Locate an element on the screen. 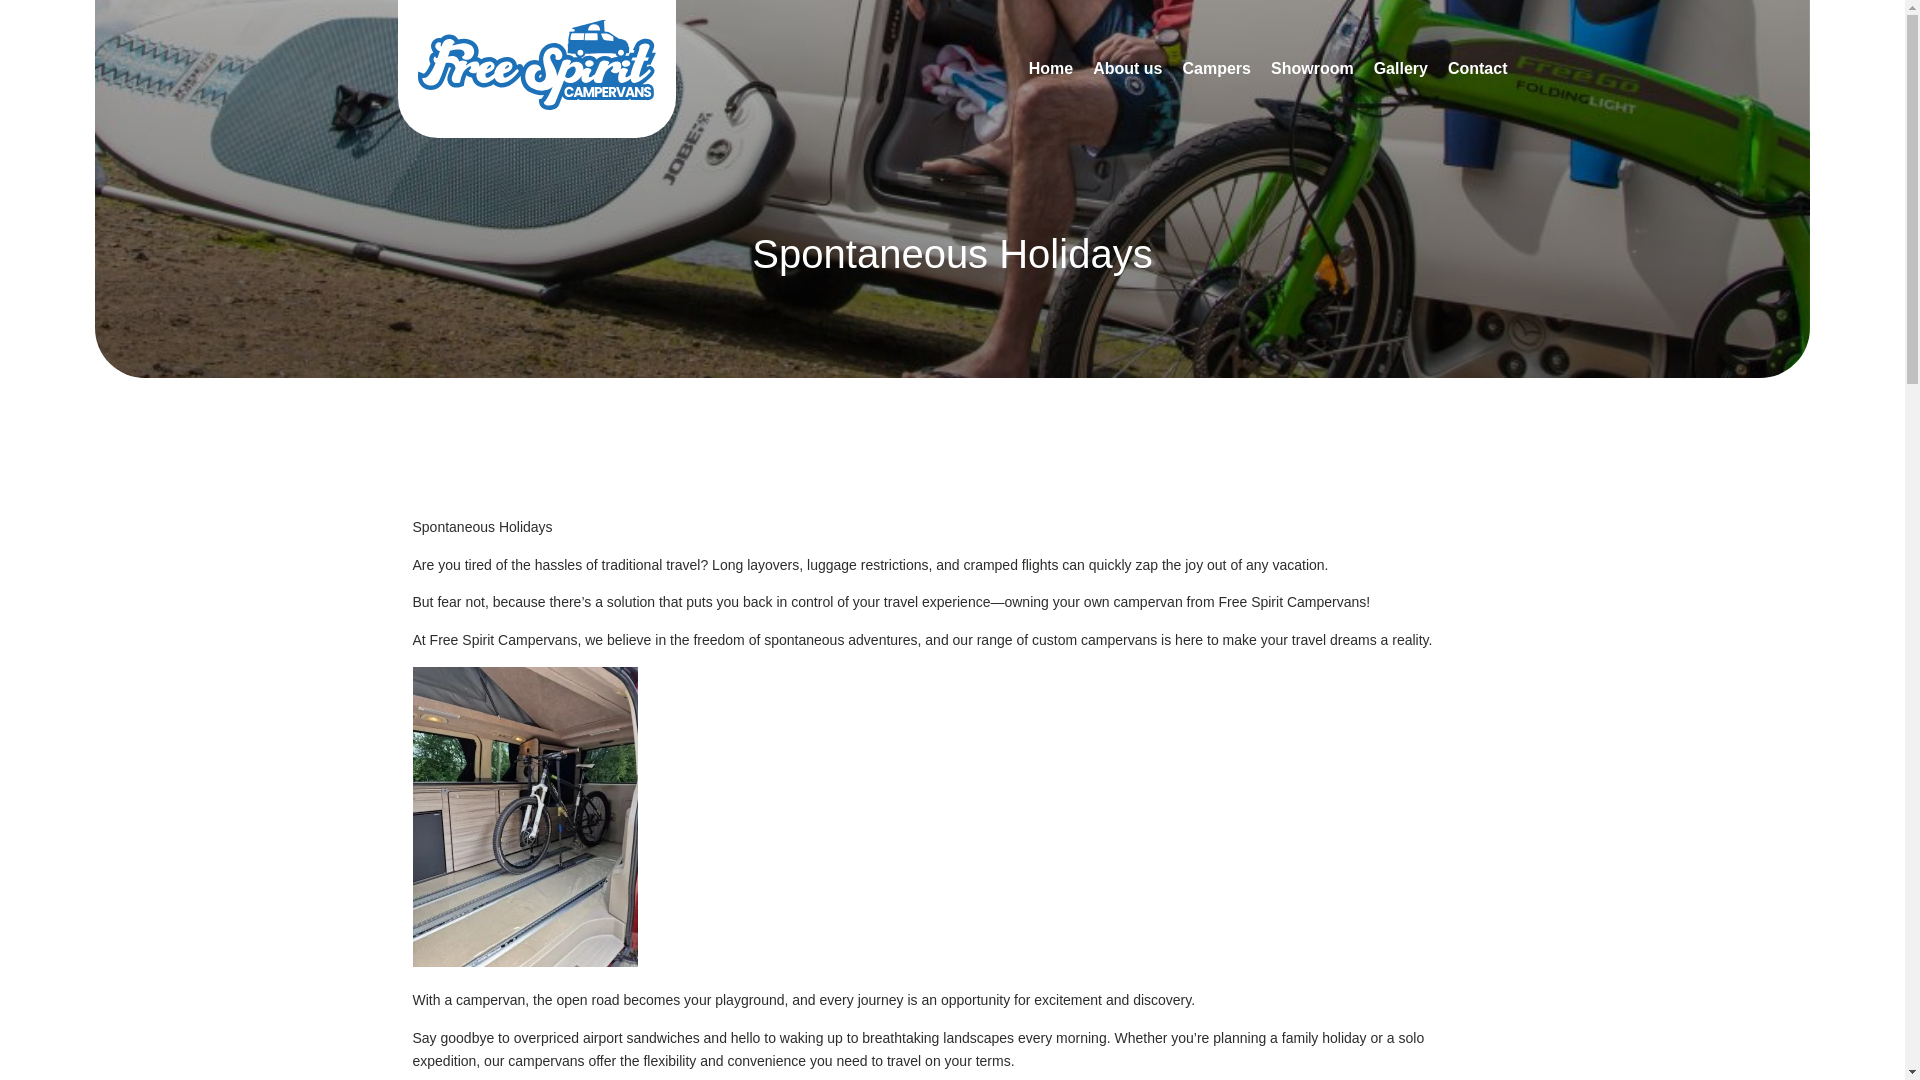 This screenshot has width=1920, height=1080. Gallery is located at coordinates (1401, 68).